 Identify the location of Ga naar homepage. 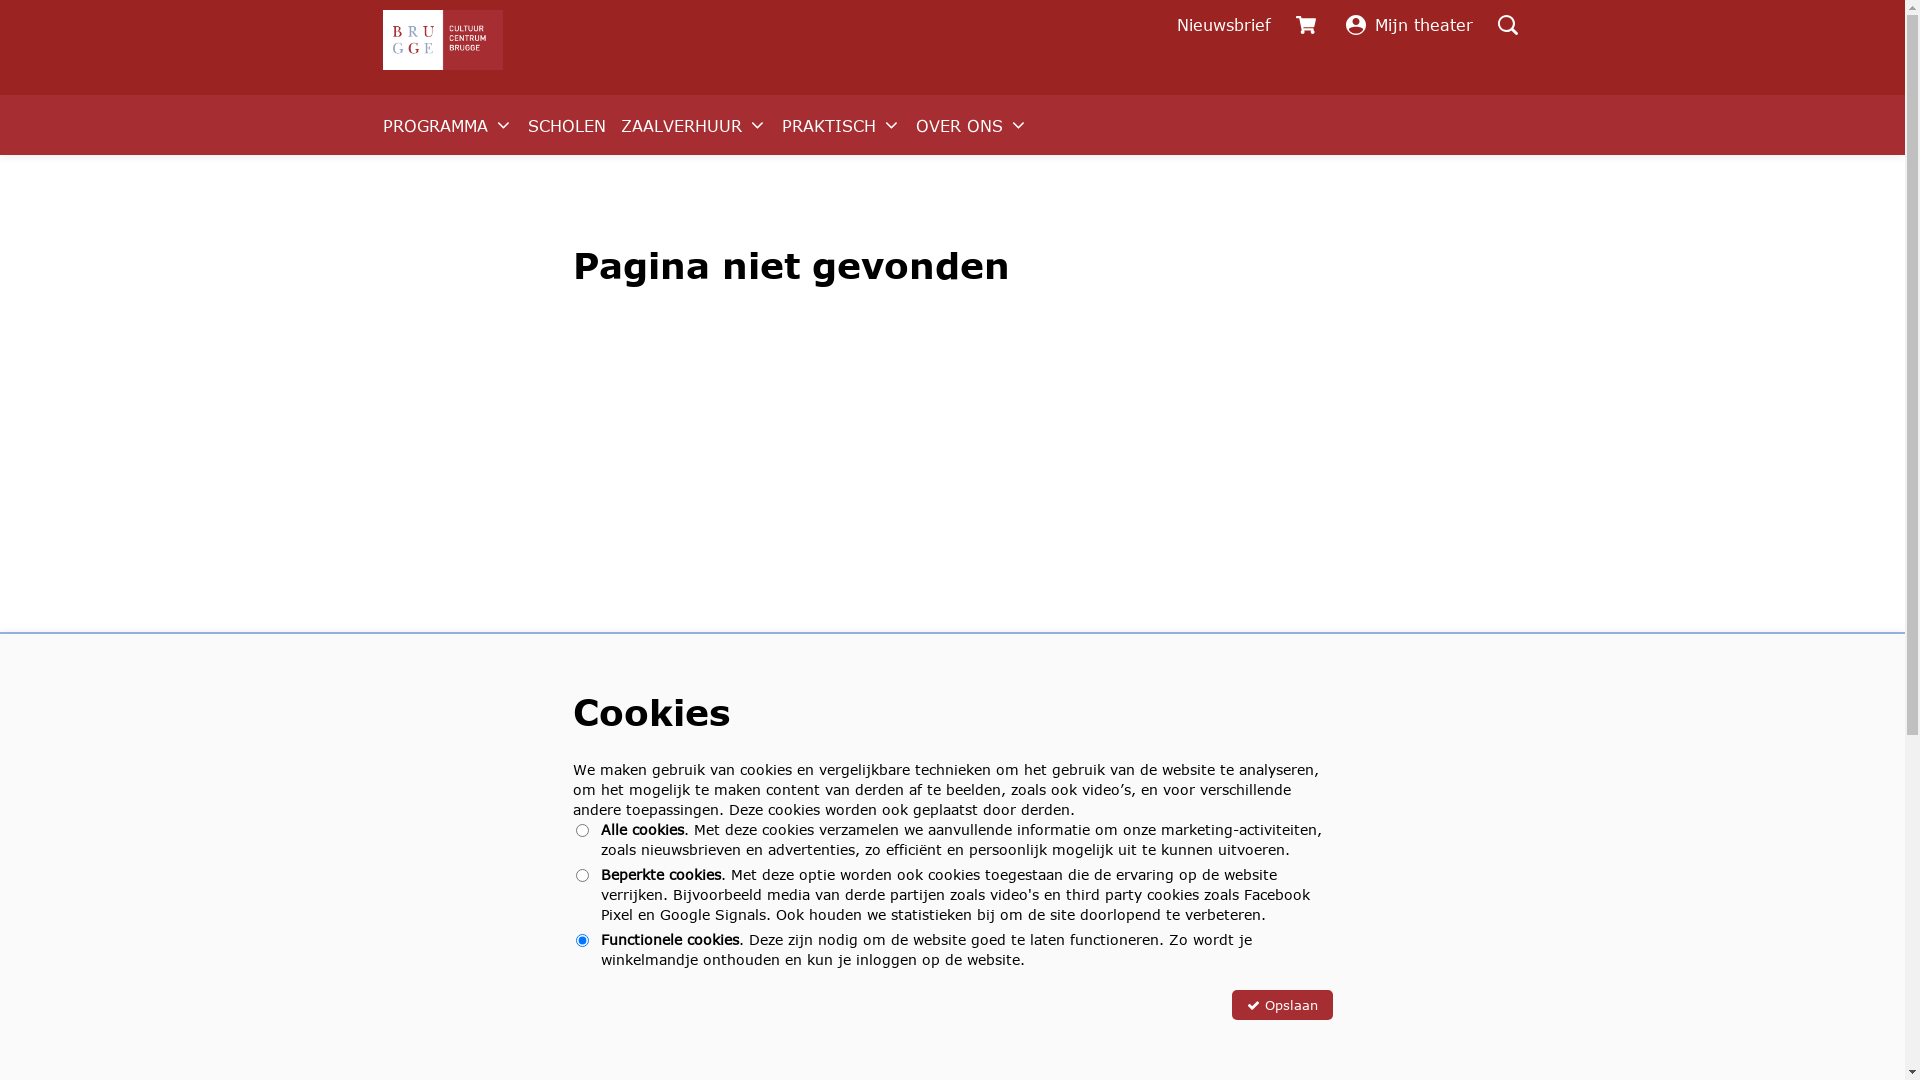
(442, 40).